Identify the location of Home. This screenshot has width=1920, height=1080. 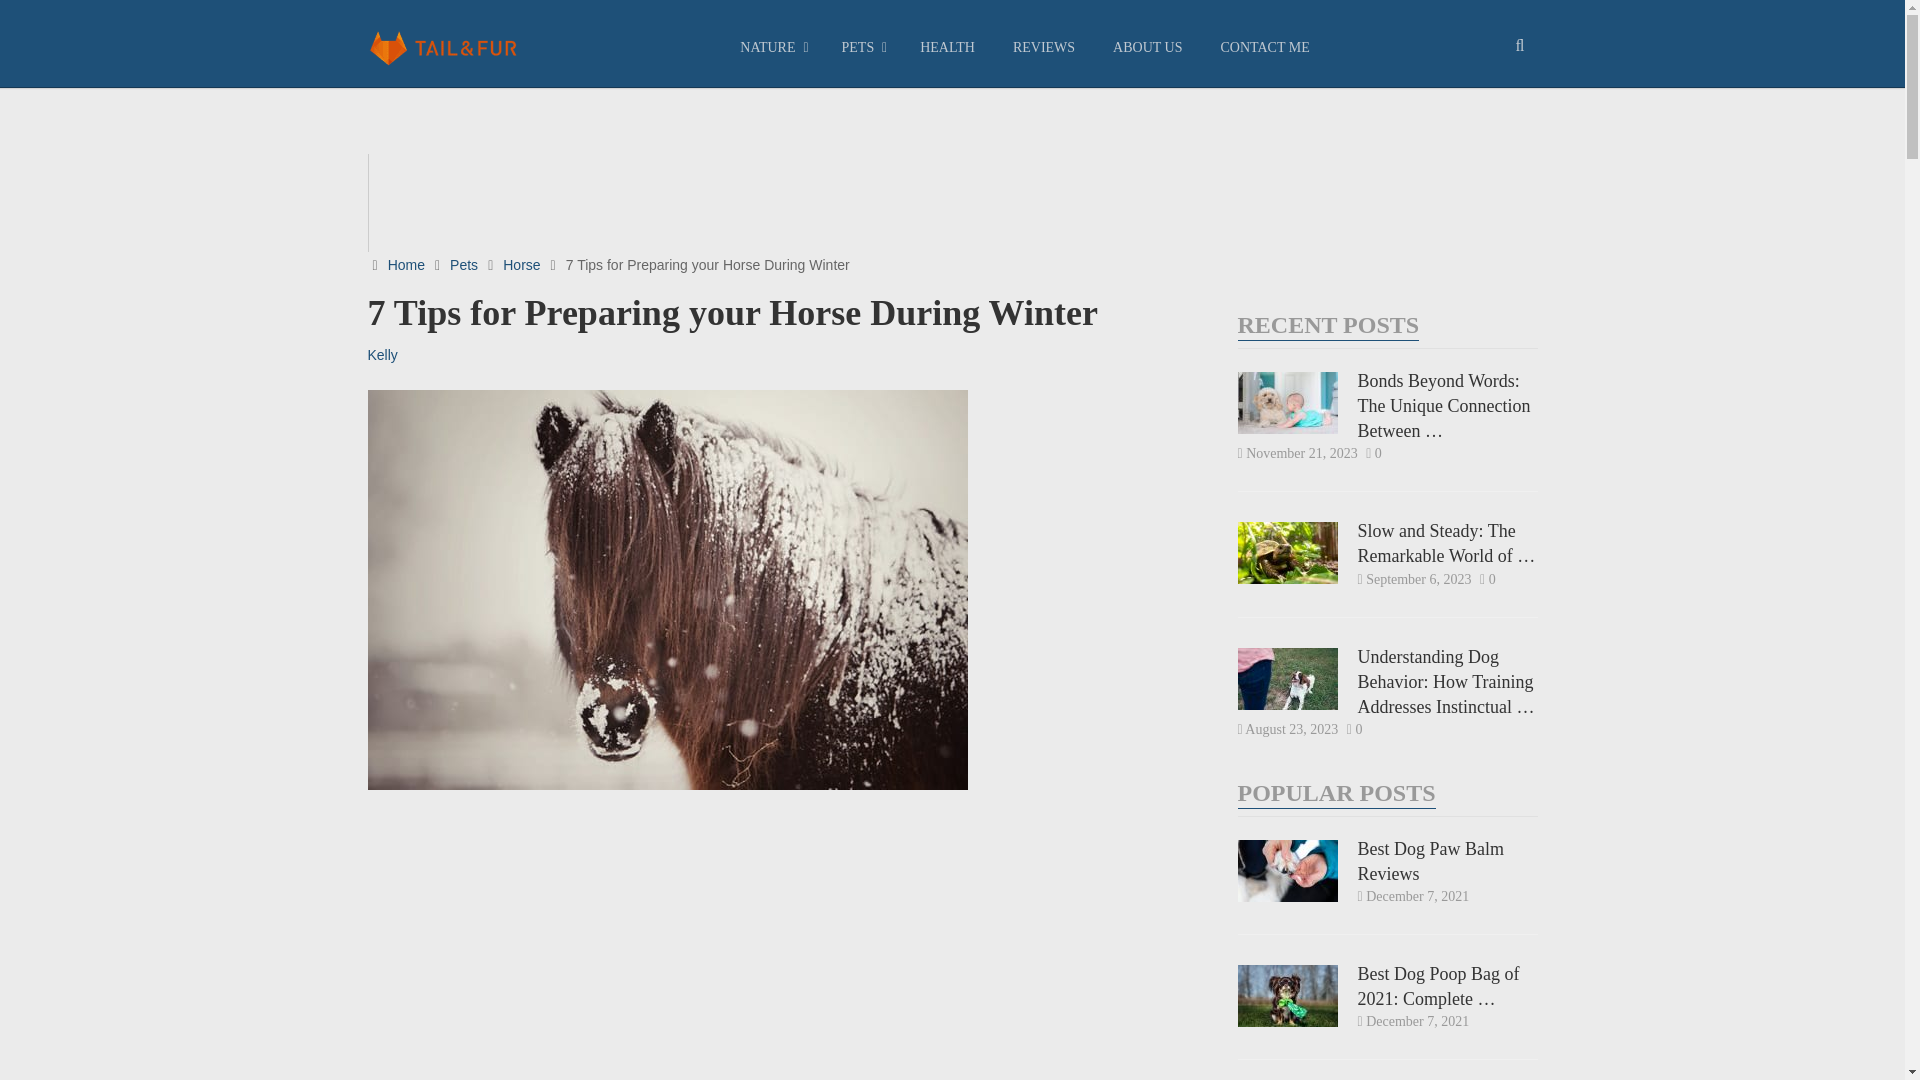
(406, 265).